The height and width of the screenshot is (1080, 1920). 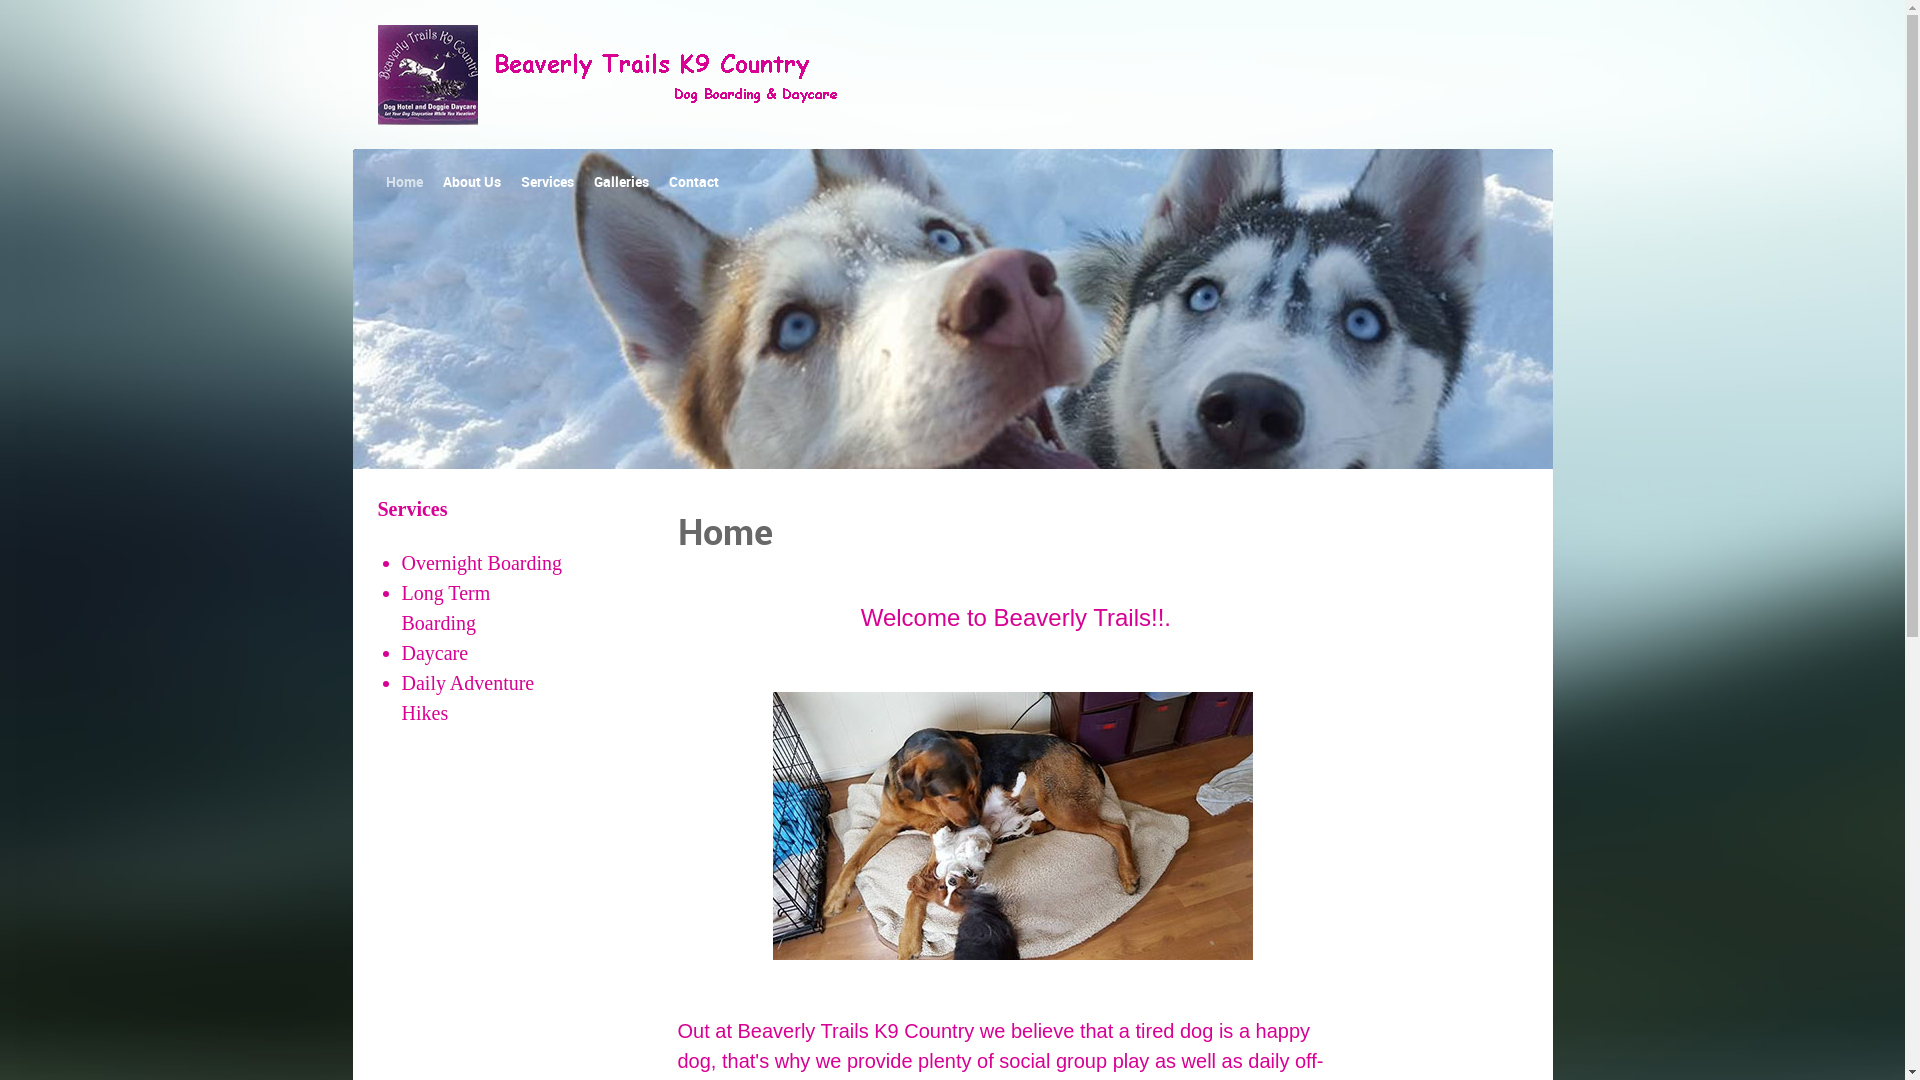 I want to click on Contact, so click(x=693, y=183).